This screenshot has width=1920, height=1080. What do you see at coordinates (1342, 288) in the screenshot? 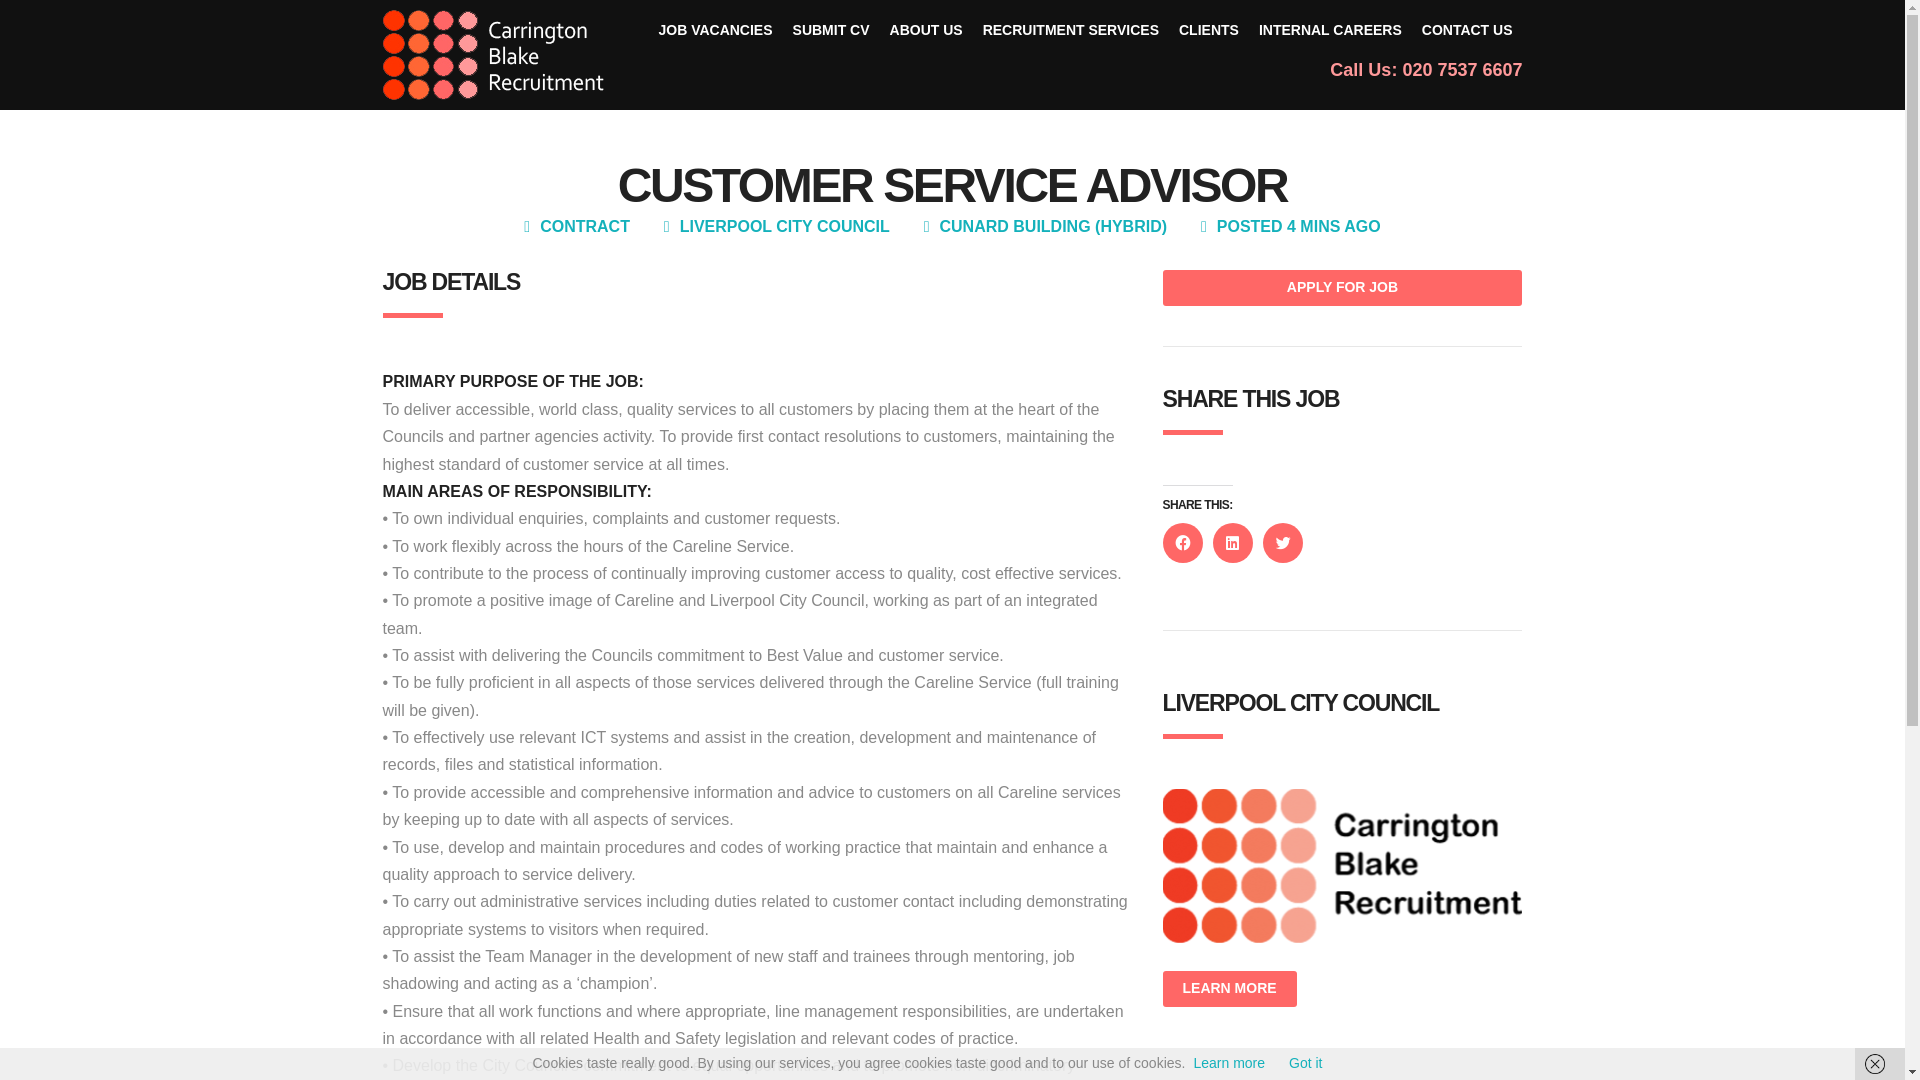
I see `Apply for job` at bounding box center [1342, 288].